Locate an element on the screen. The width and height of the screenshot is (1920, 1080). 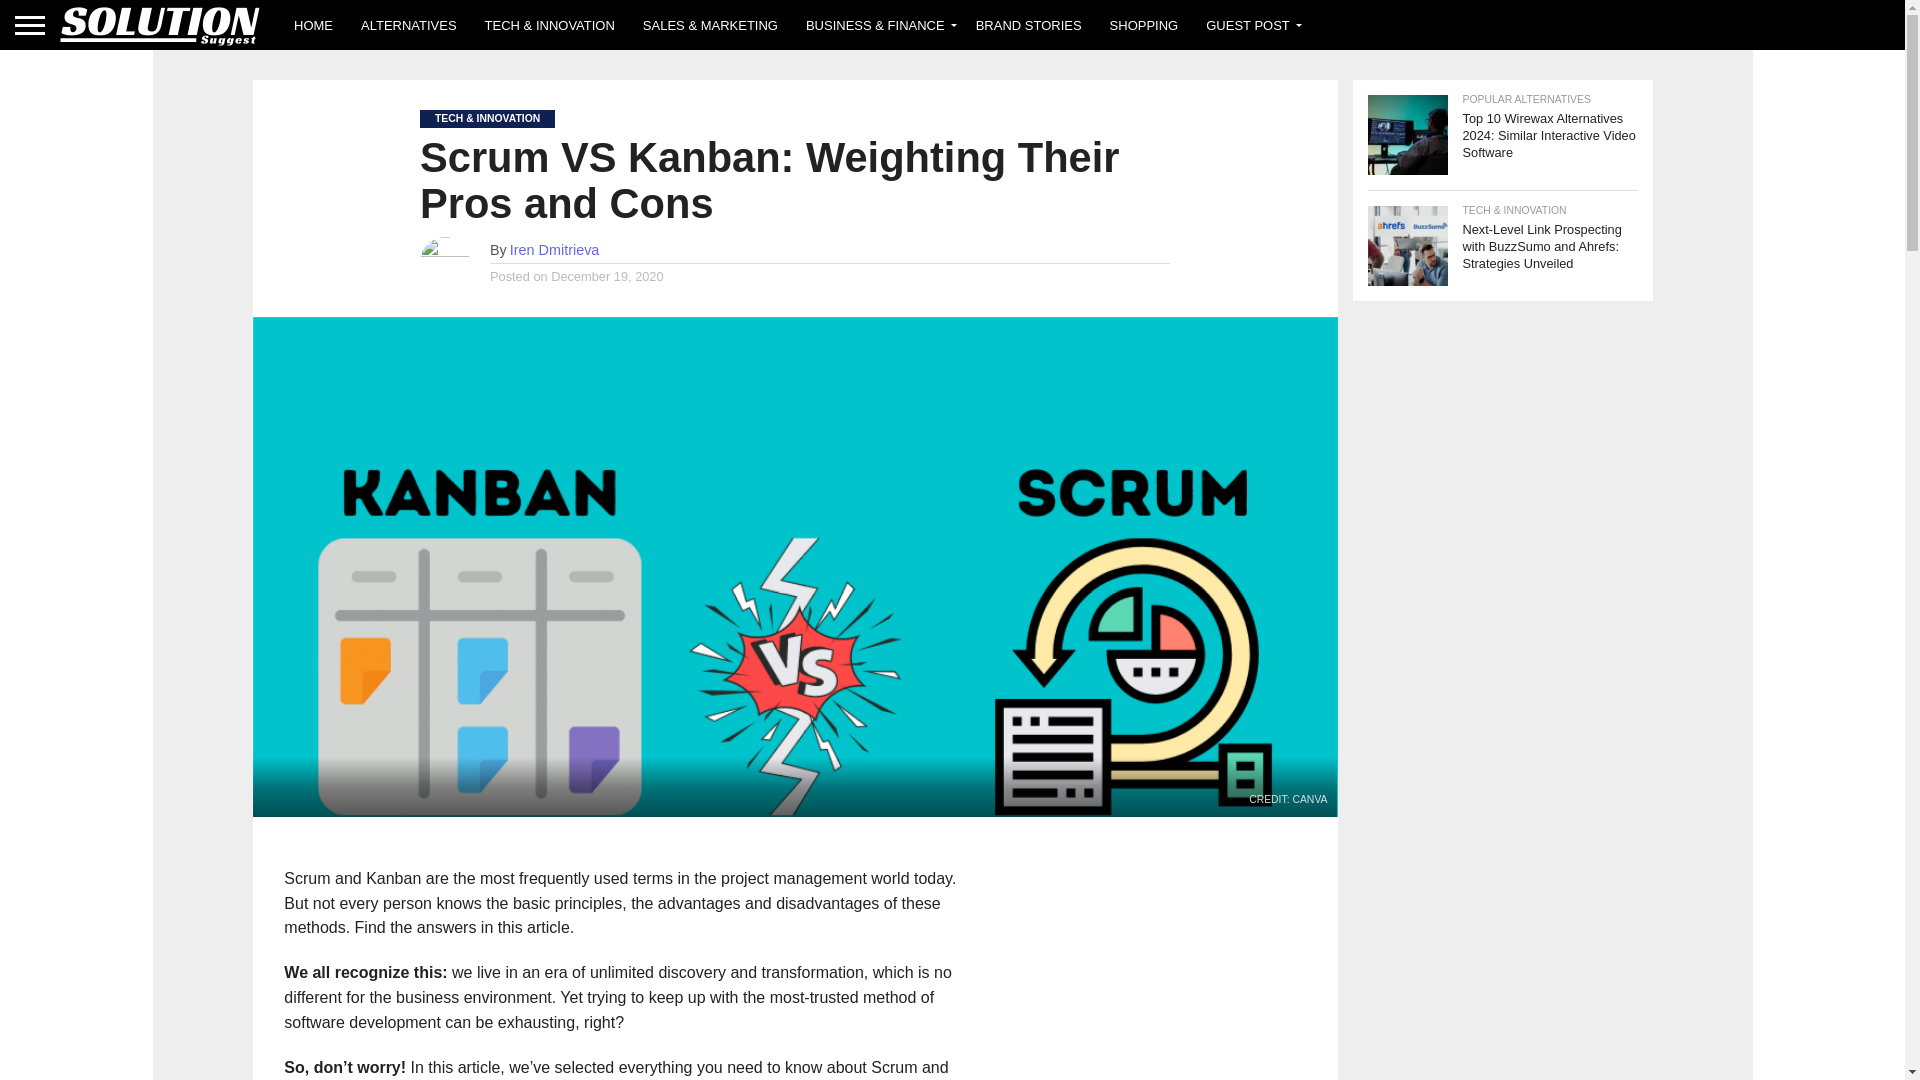
GUEST POST is located at coordinates (1250, 24).